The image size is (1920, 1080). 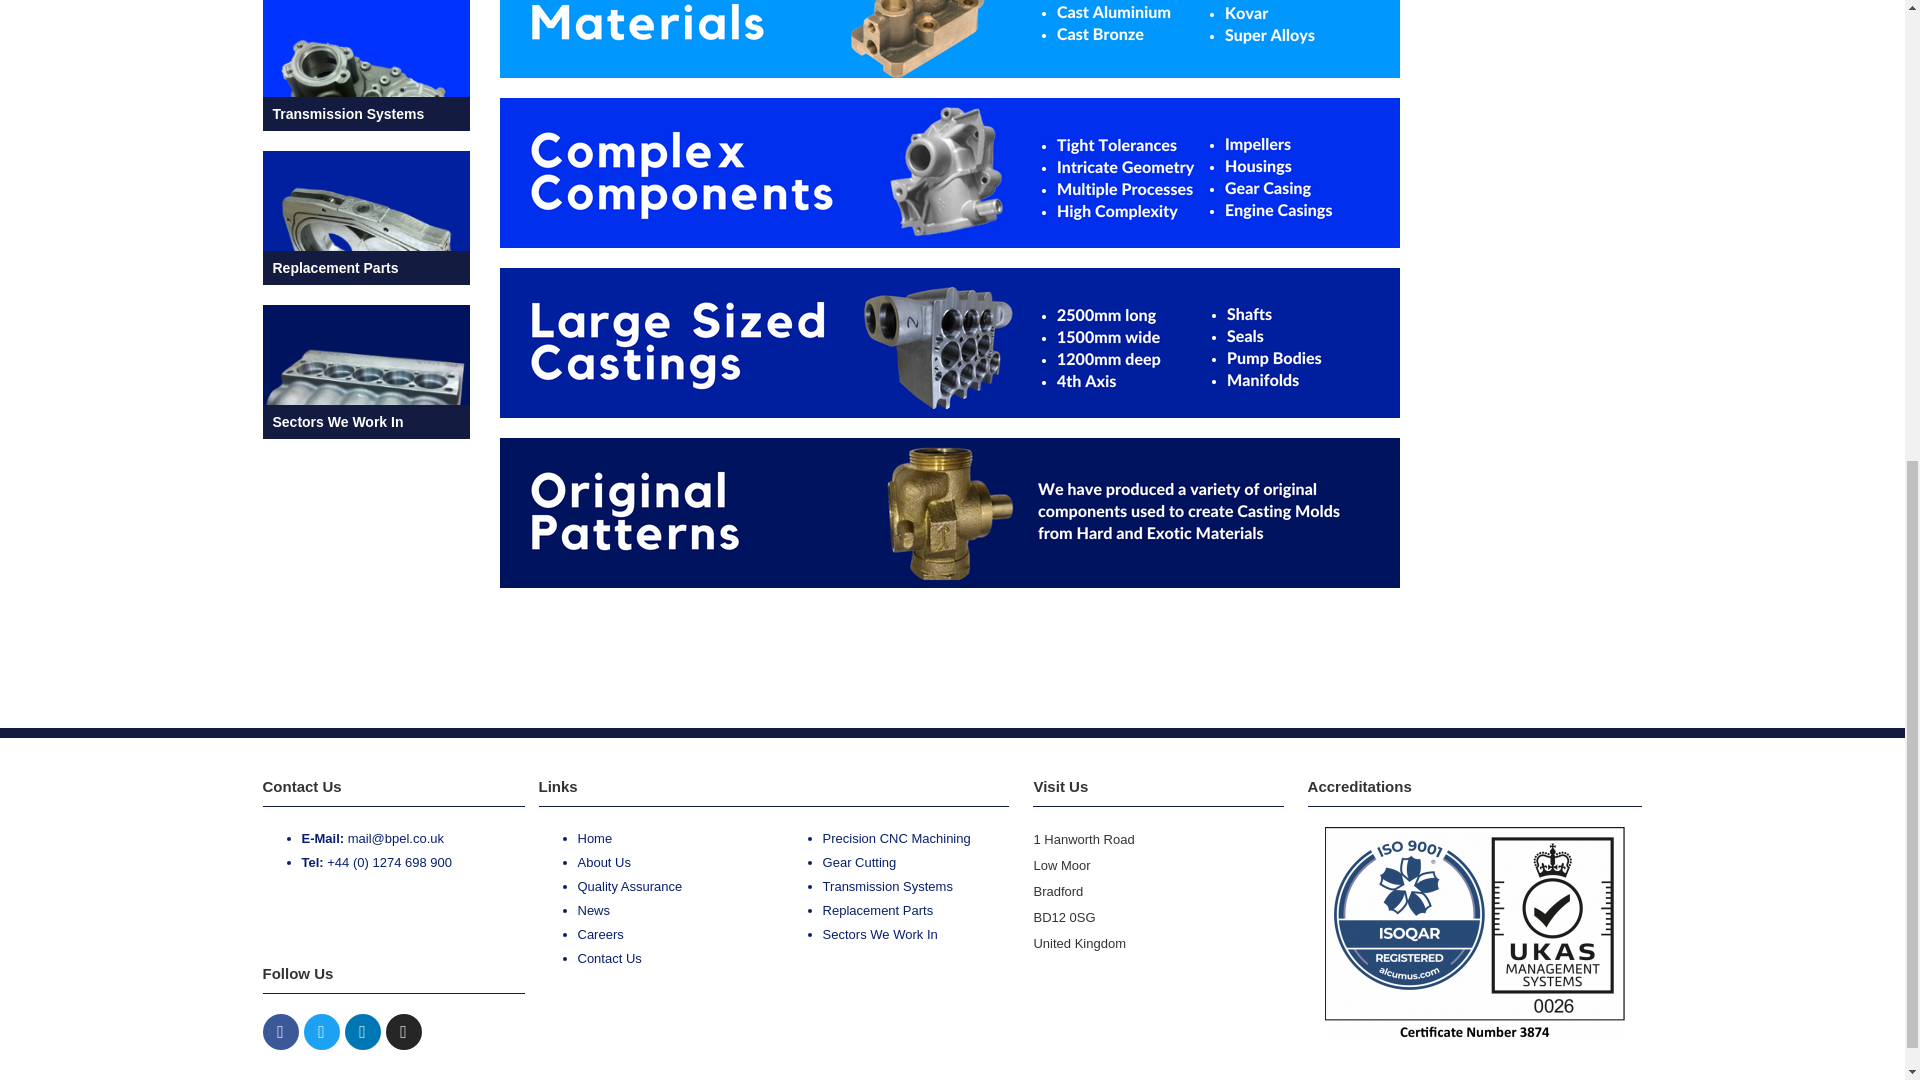 What do you see at coordinates (609, 958) in the screenshot?
I see `Contact Us` at bounding box center [609, 958].